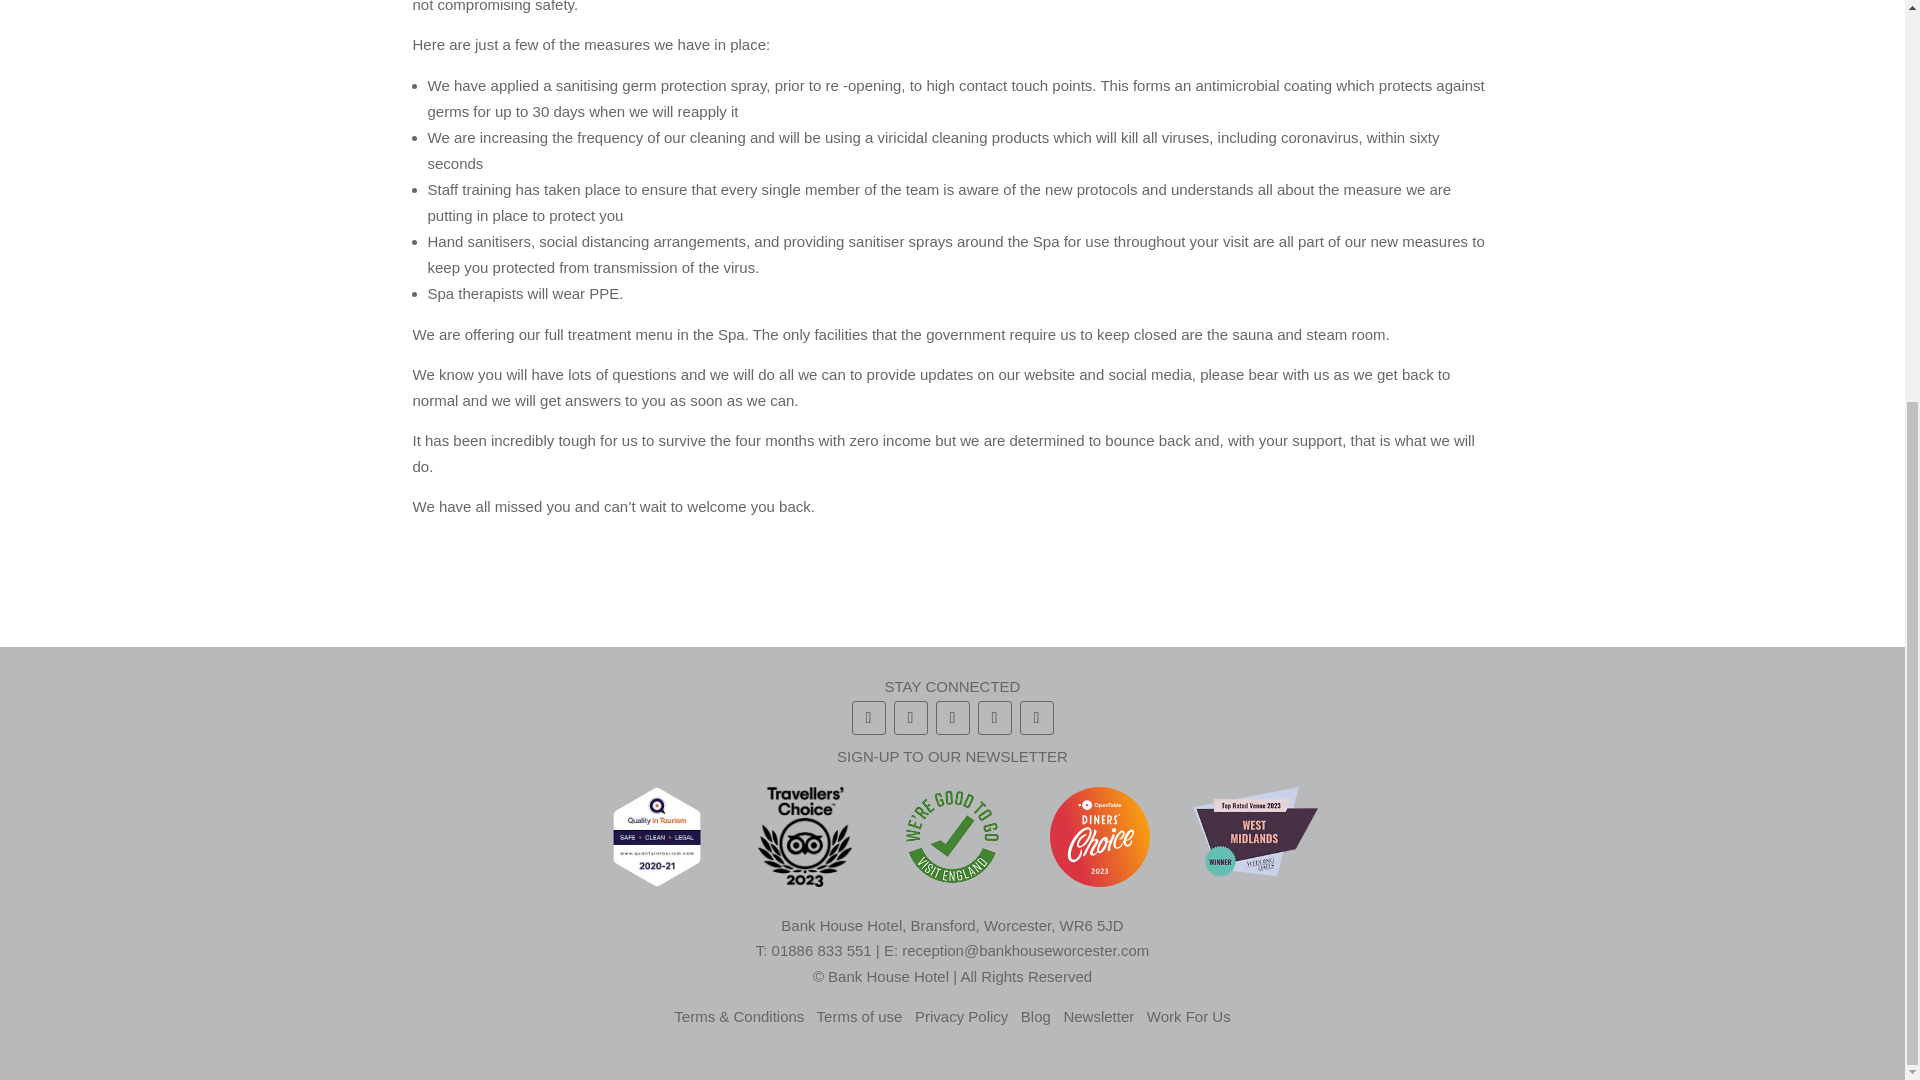 The height and width of the screenshot is (1080, 1920). I want to click on Follow on Pinterest, so click(994, 718).